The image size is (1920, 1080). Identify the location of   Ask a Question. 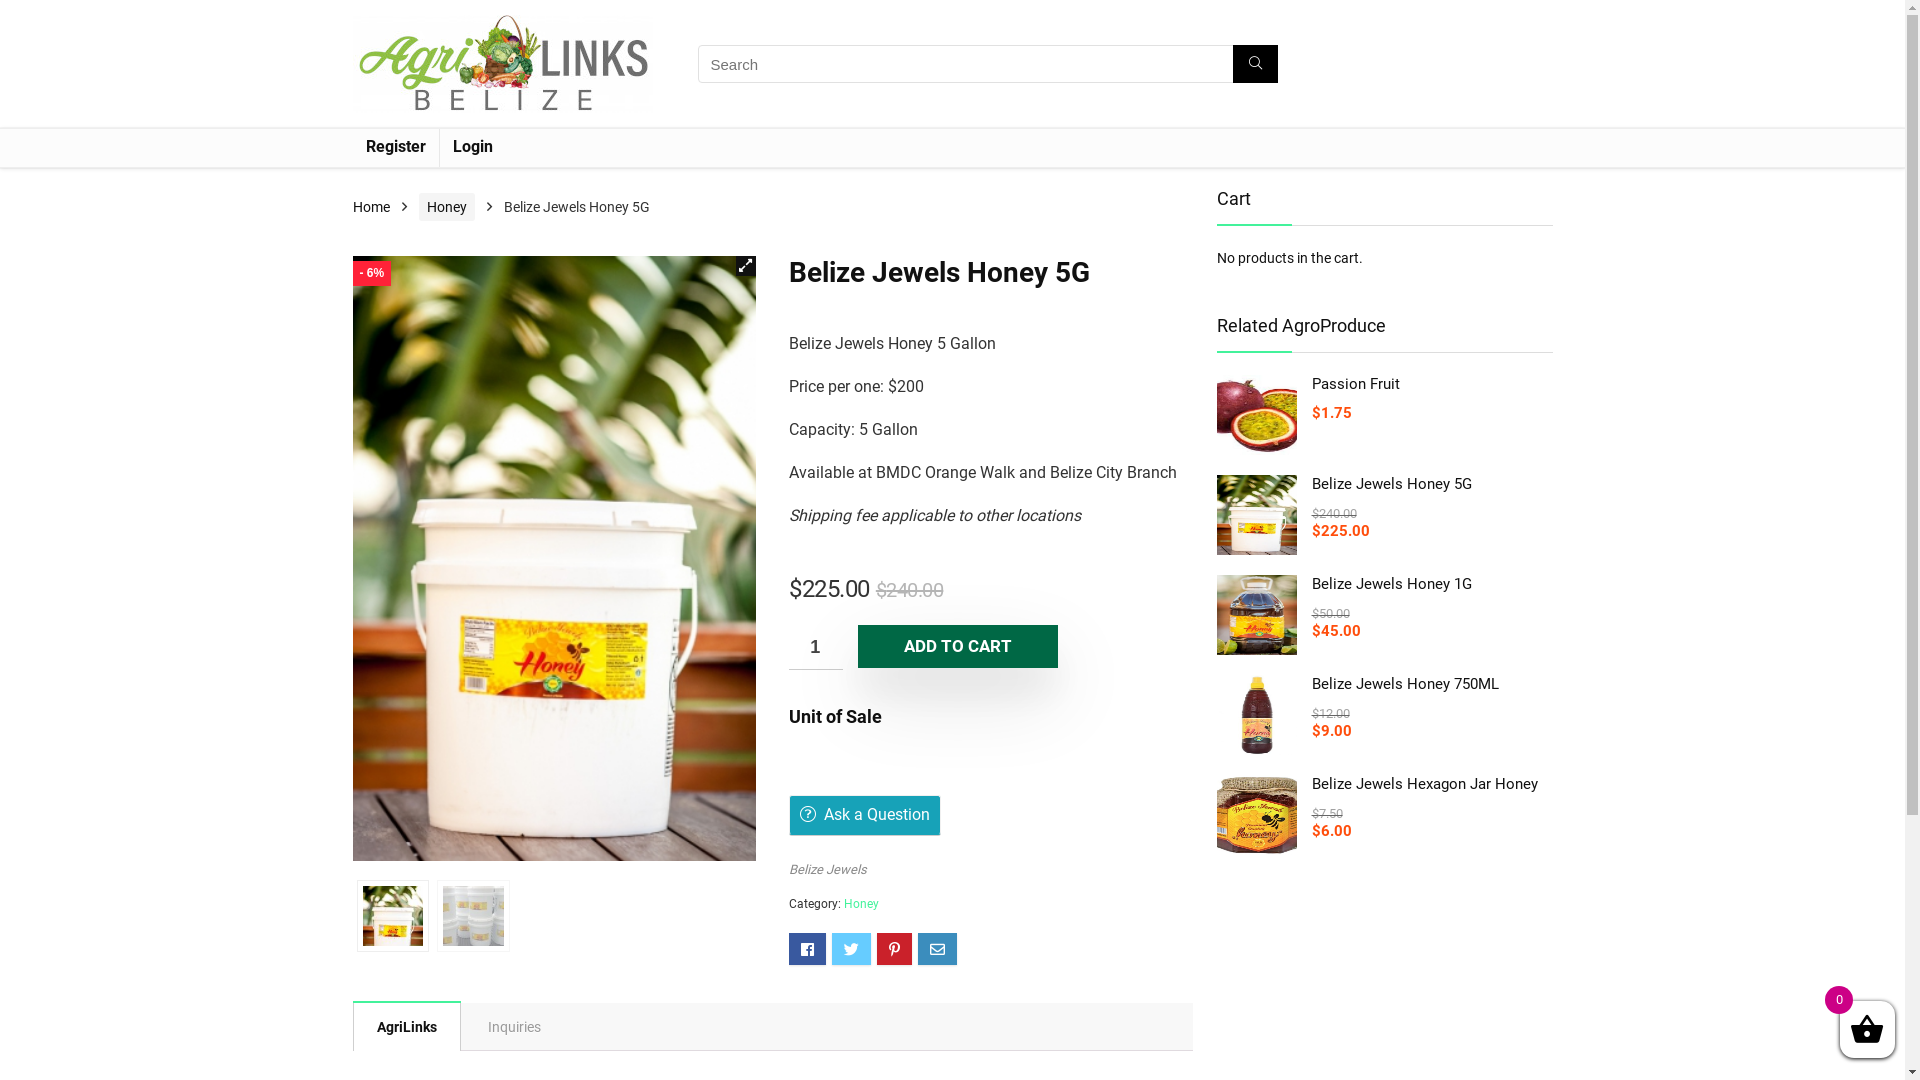
(865, 815).